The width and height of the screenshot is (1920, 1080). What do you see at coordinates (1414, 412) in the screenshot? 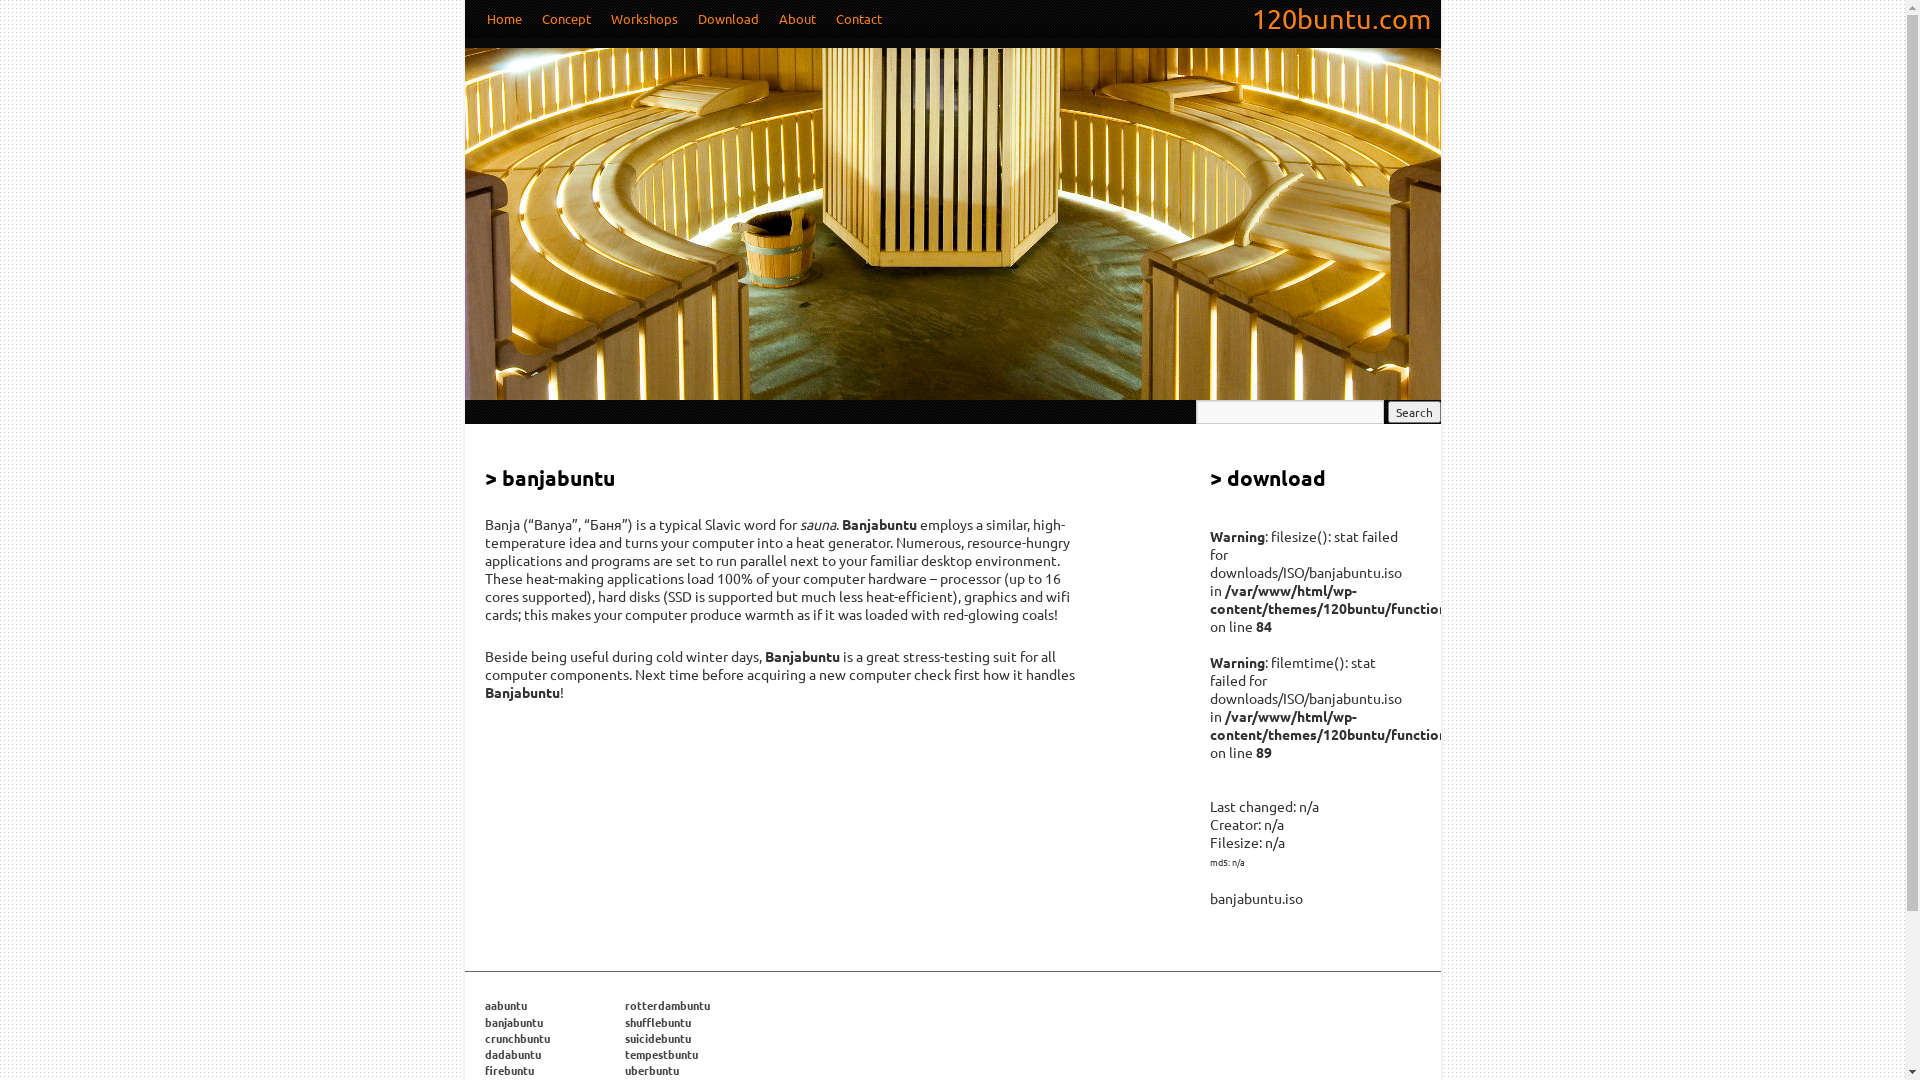
I see `Search` at bounding box center [1414, 412].